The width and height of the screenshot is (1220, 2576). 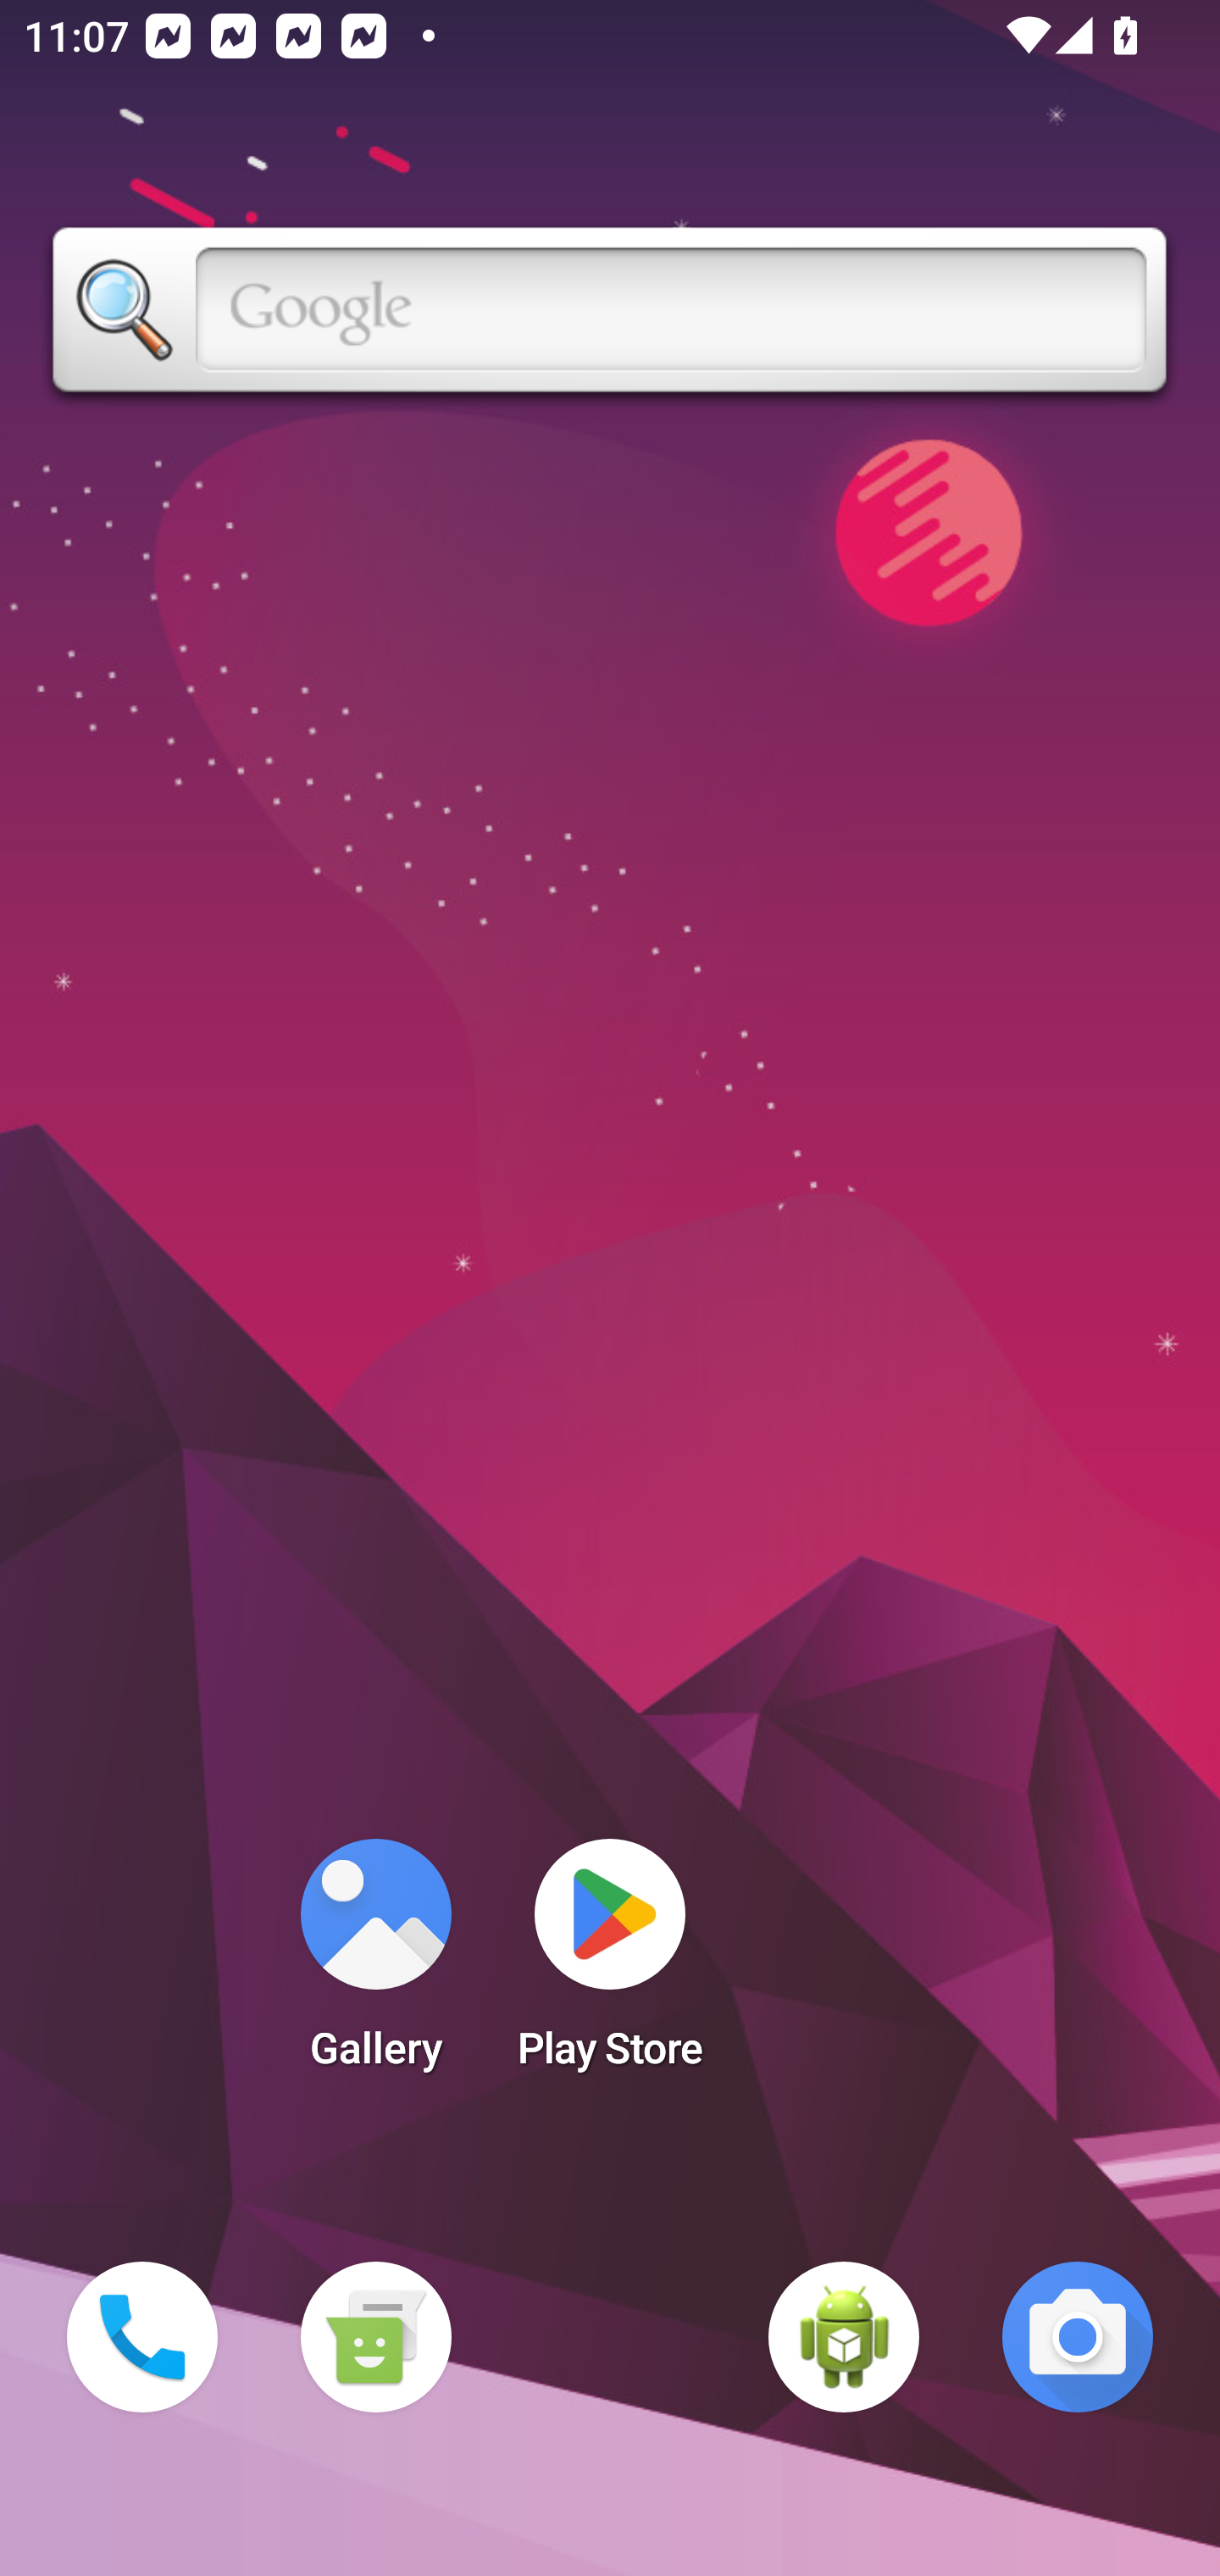 What do you see at coordinates (142, 2337) in the screenshot?
I see `Phone` at bounding box center [142, 2337].